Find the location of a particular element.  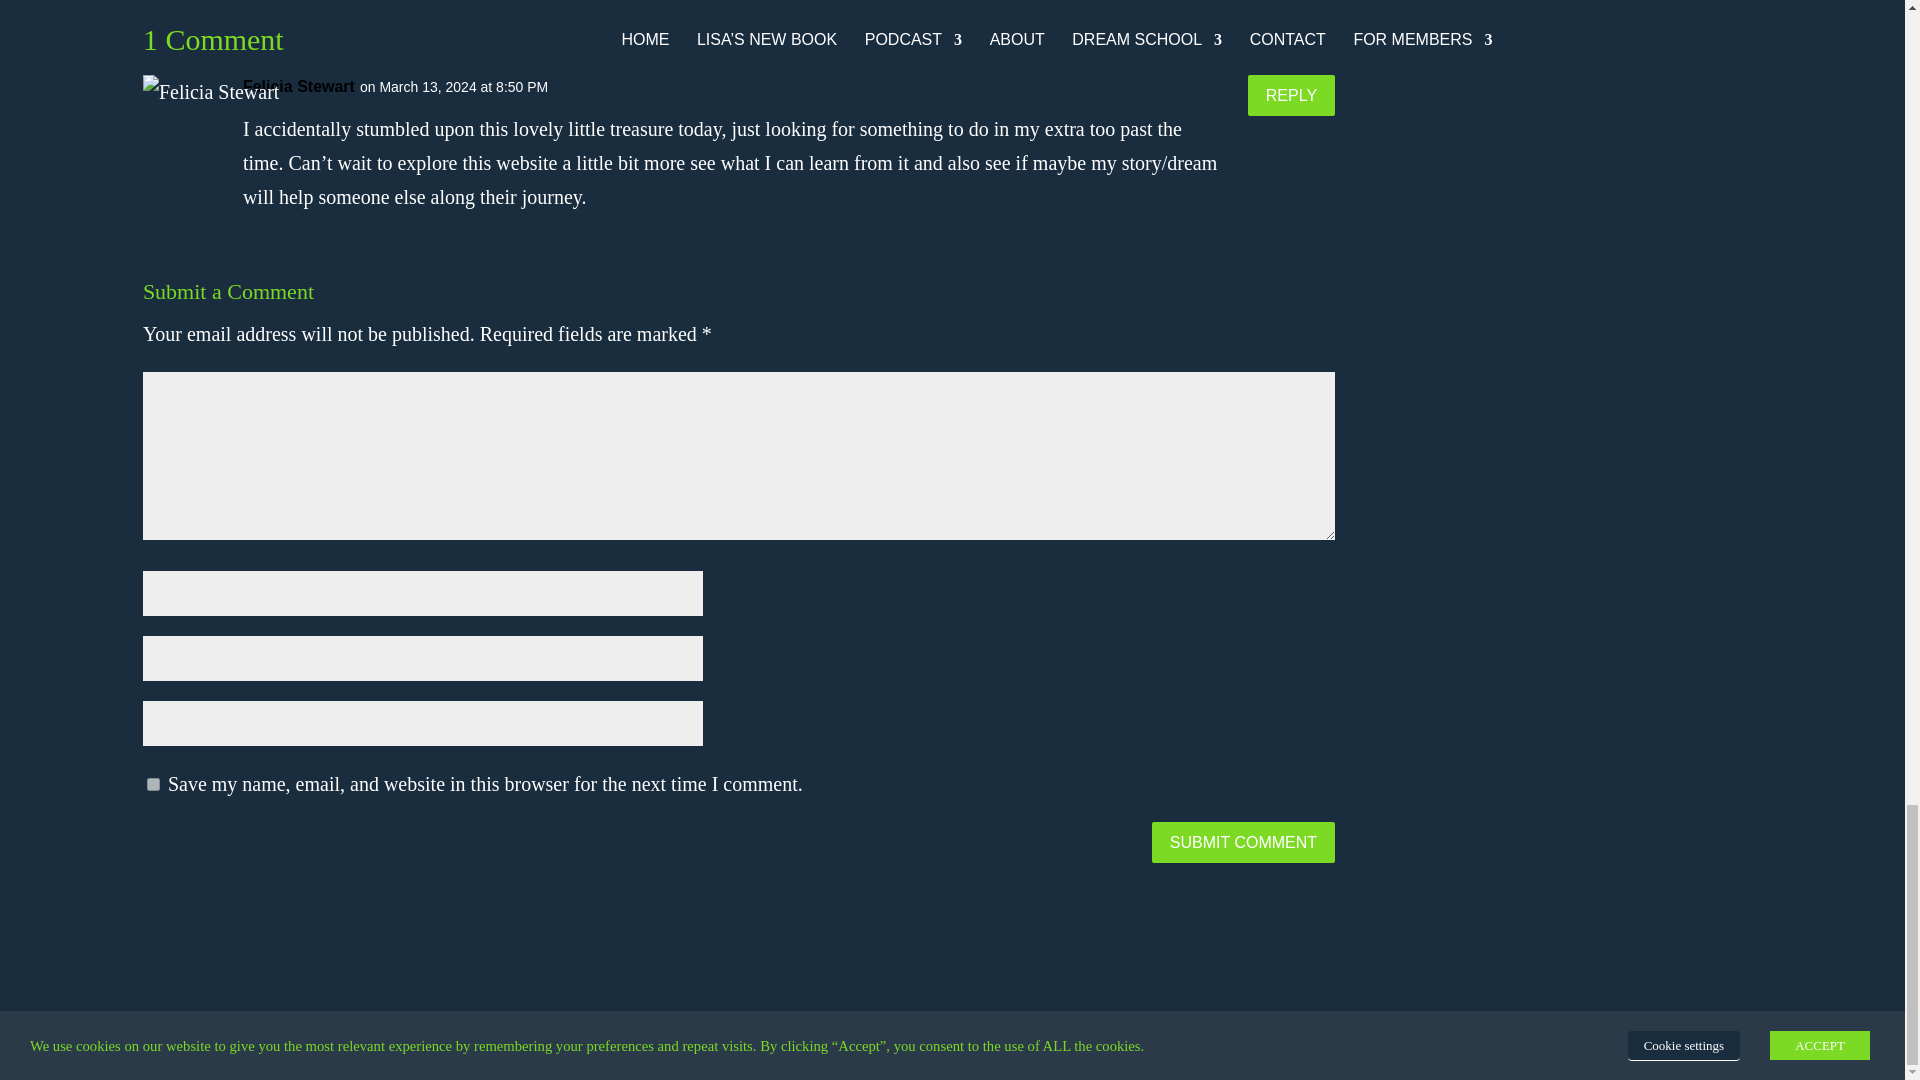

yes is located at coordinates (153, 784).